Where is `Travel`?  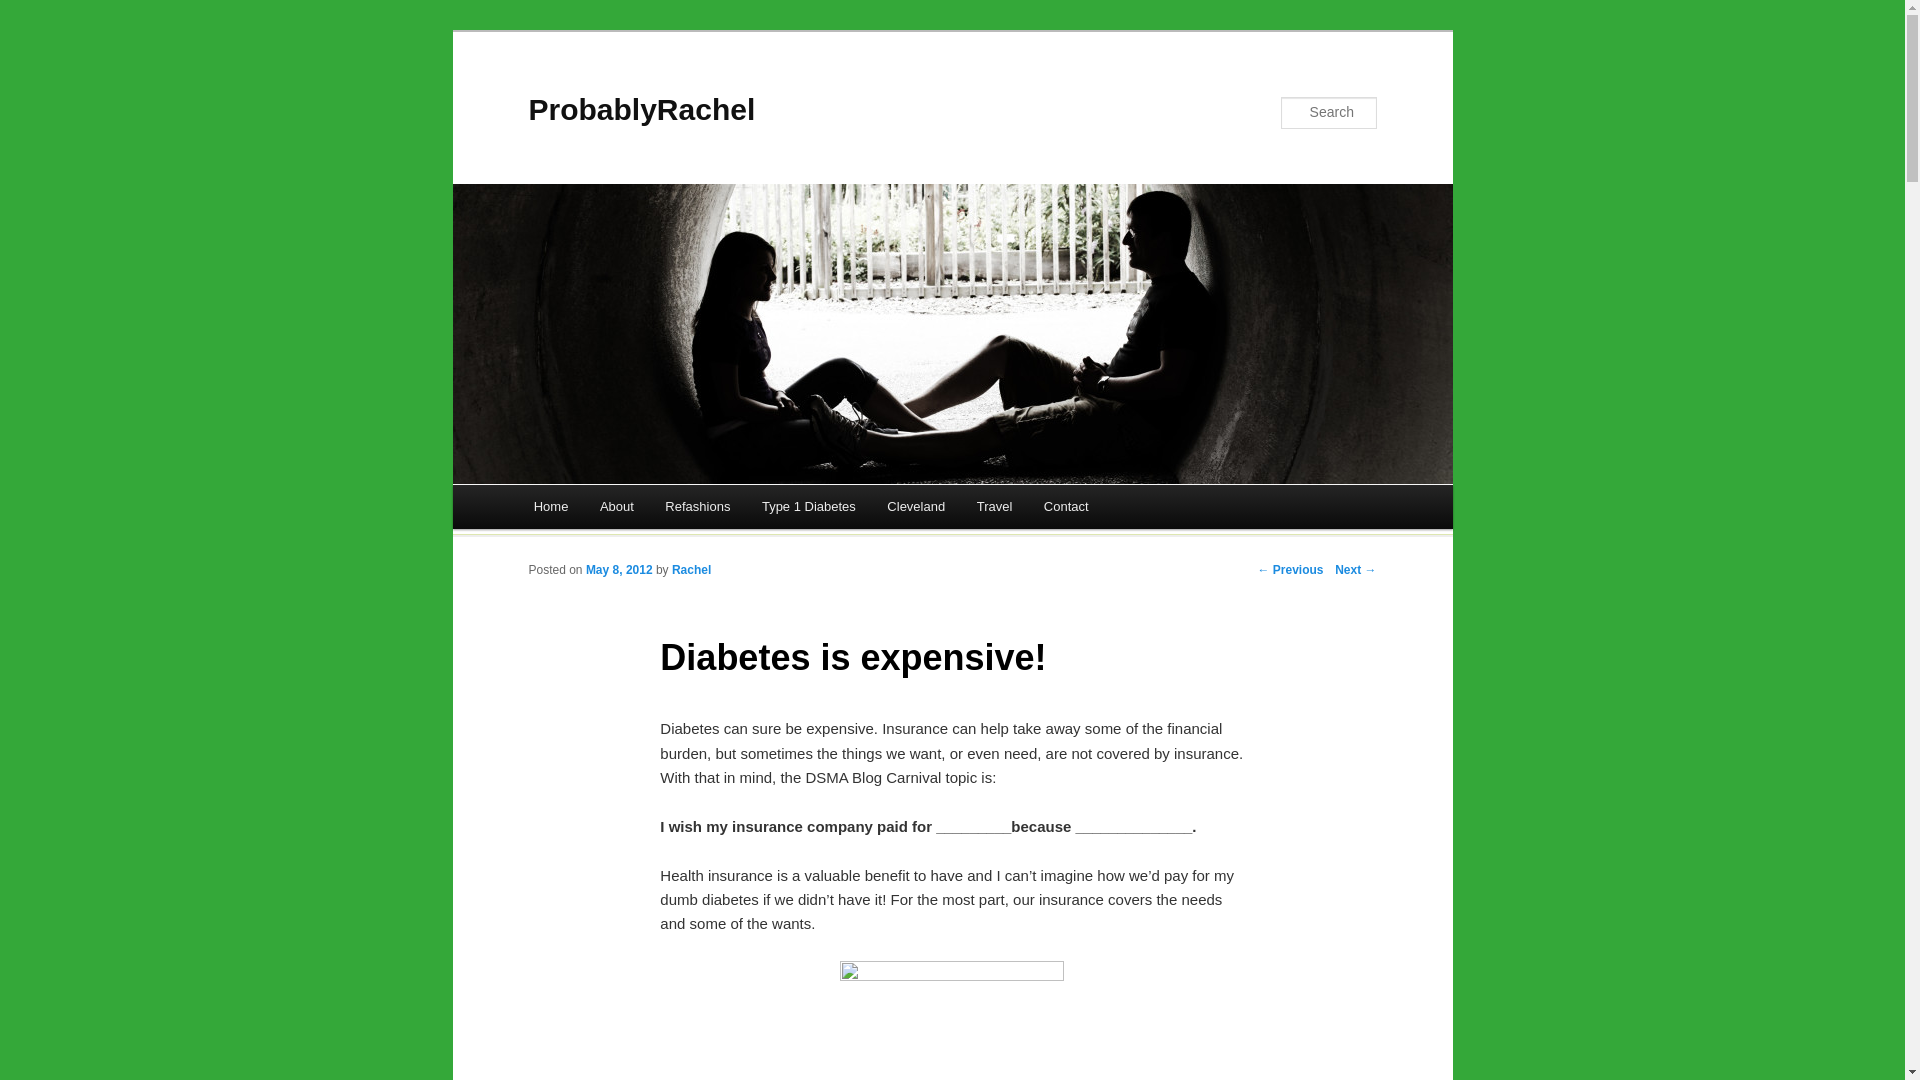
Travel is located at coordinates (994, 506).